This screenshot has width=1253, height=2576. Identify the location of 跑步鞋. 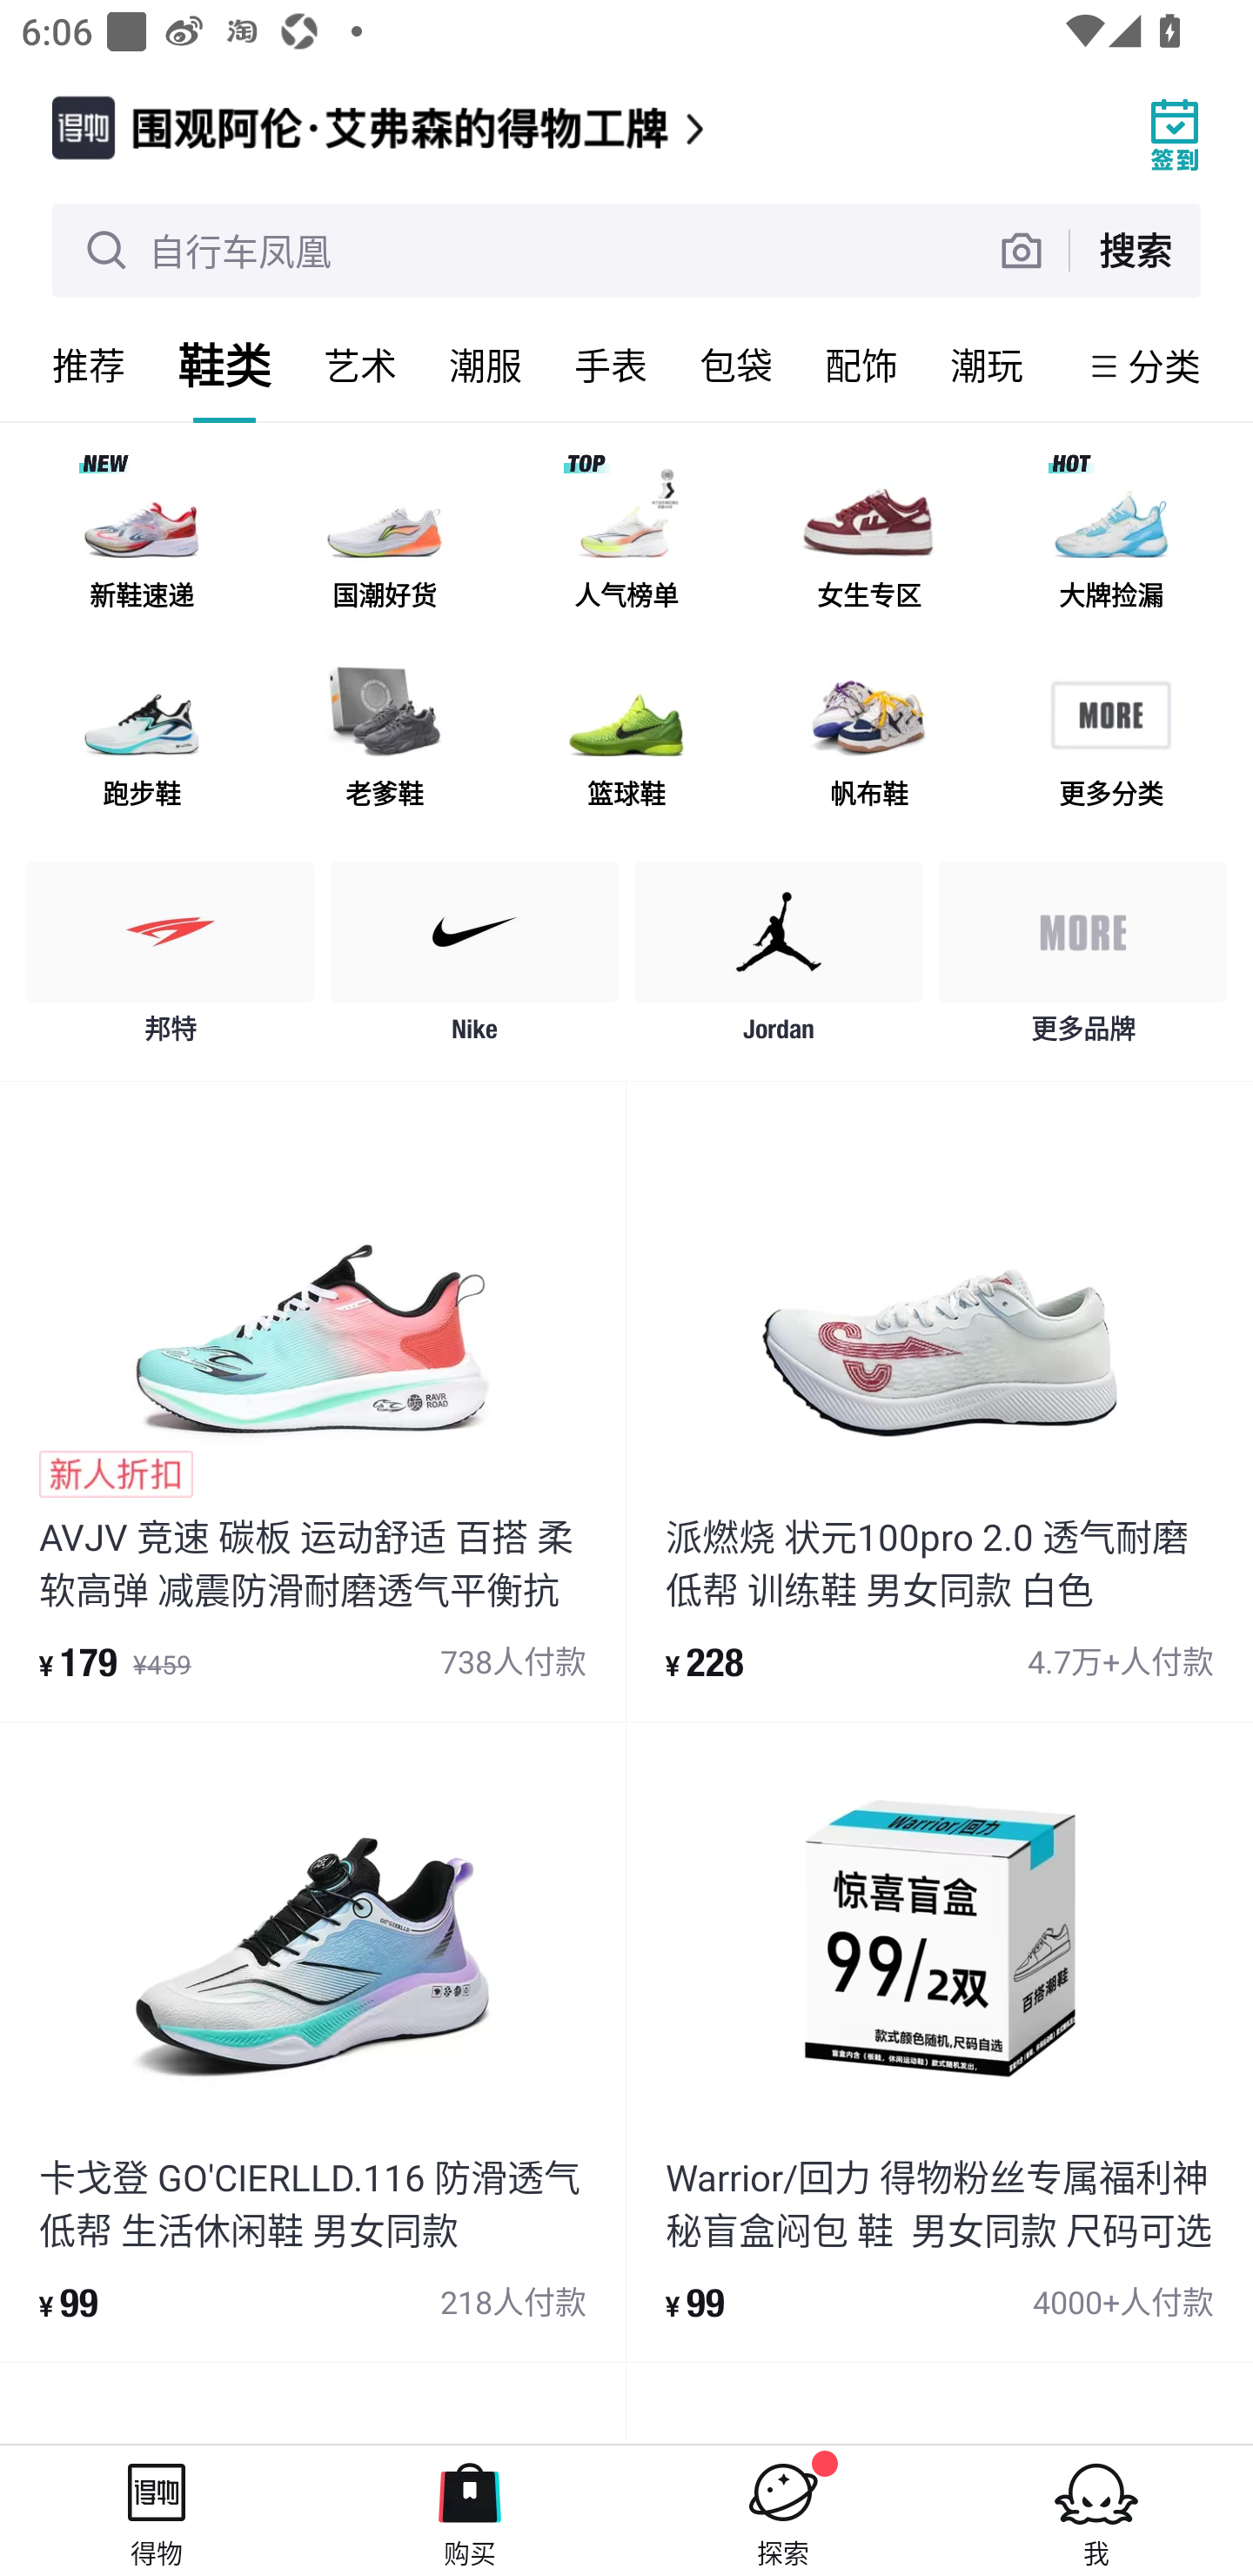
(142, 740).